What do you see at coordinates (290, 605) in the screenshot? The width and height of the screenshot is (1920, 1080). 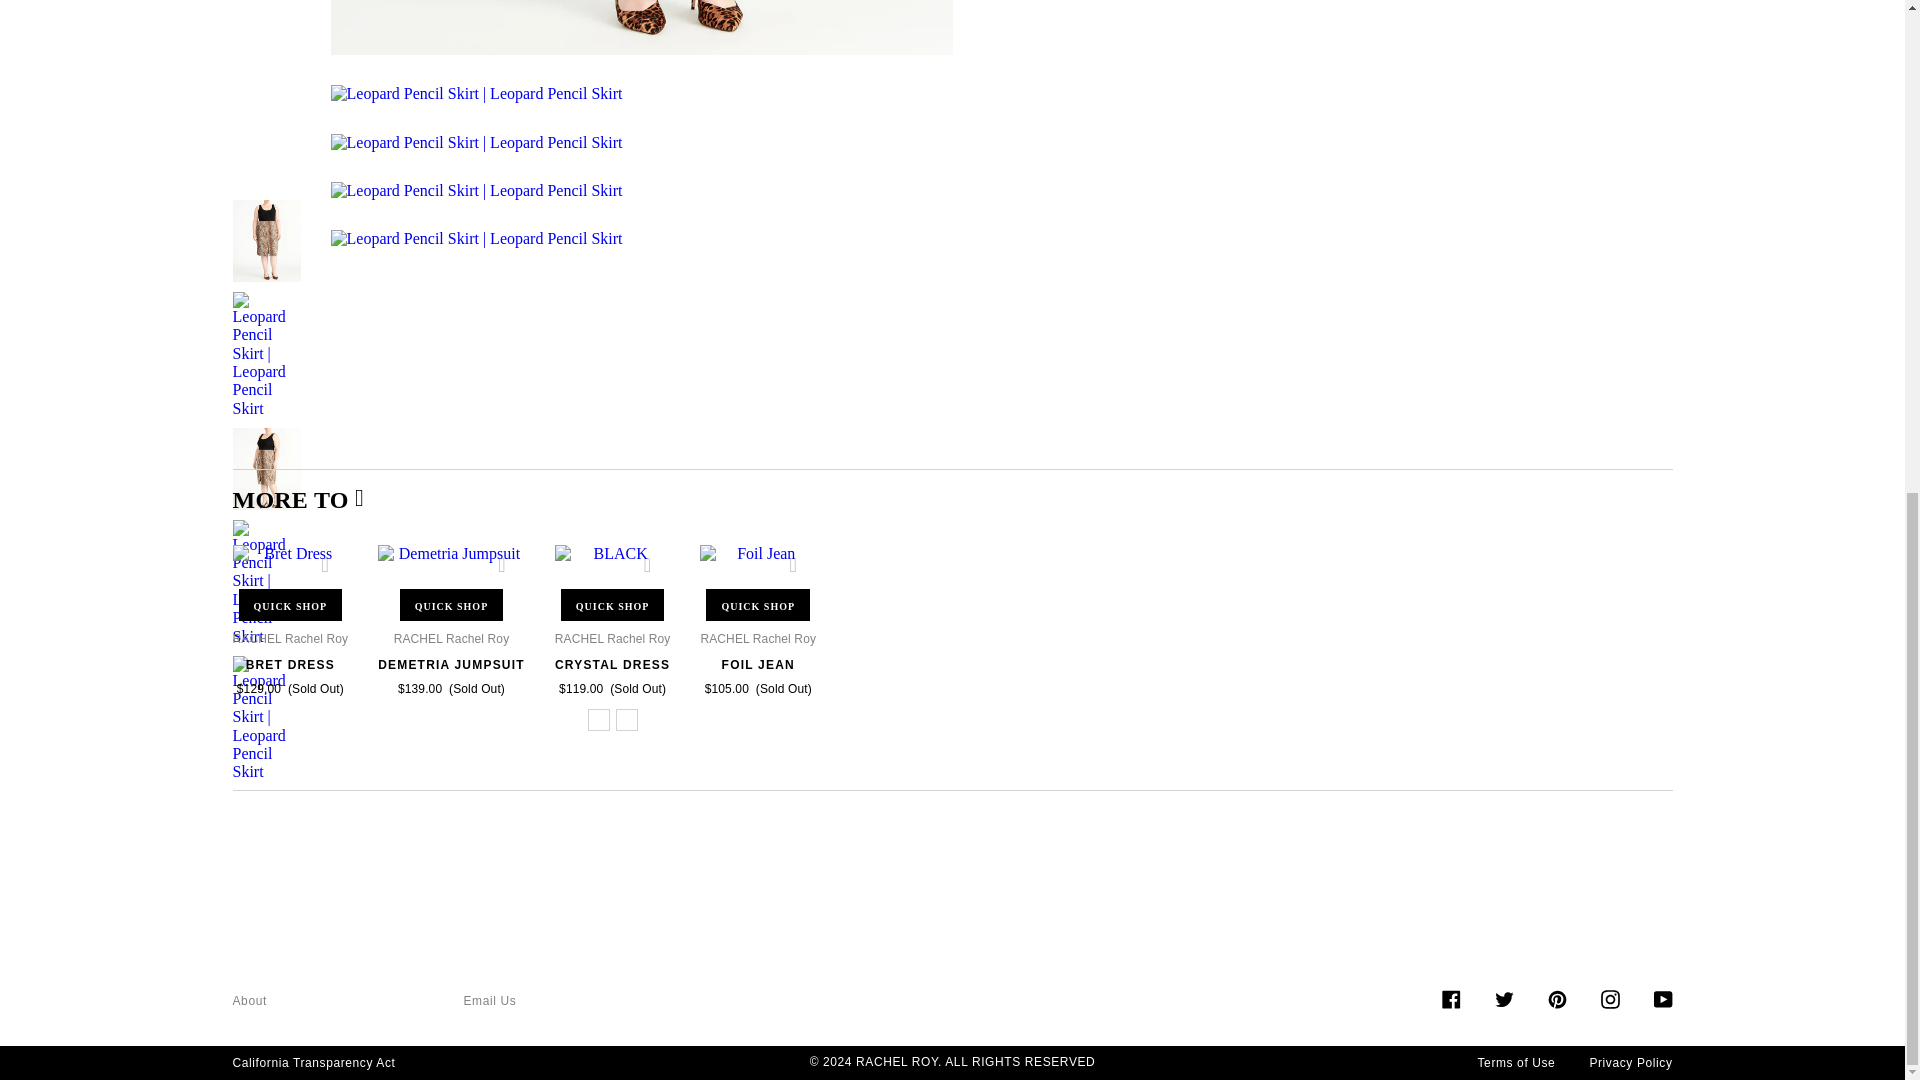 I see `QUICK SHOP` at bounding box center [290, 605].